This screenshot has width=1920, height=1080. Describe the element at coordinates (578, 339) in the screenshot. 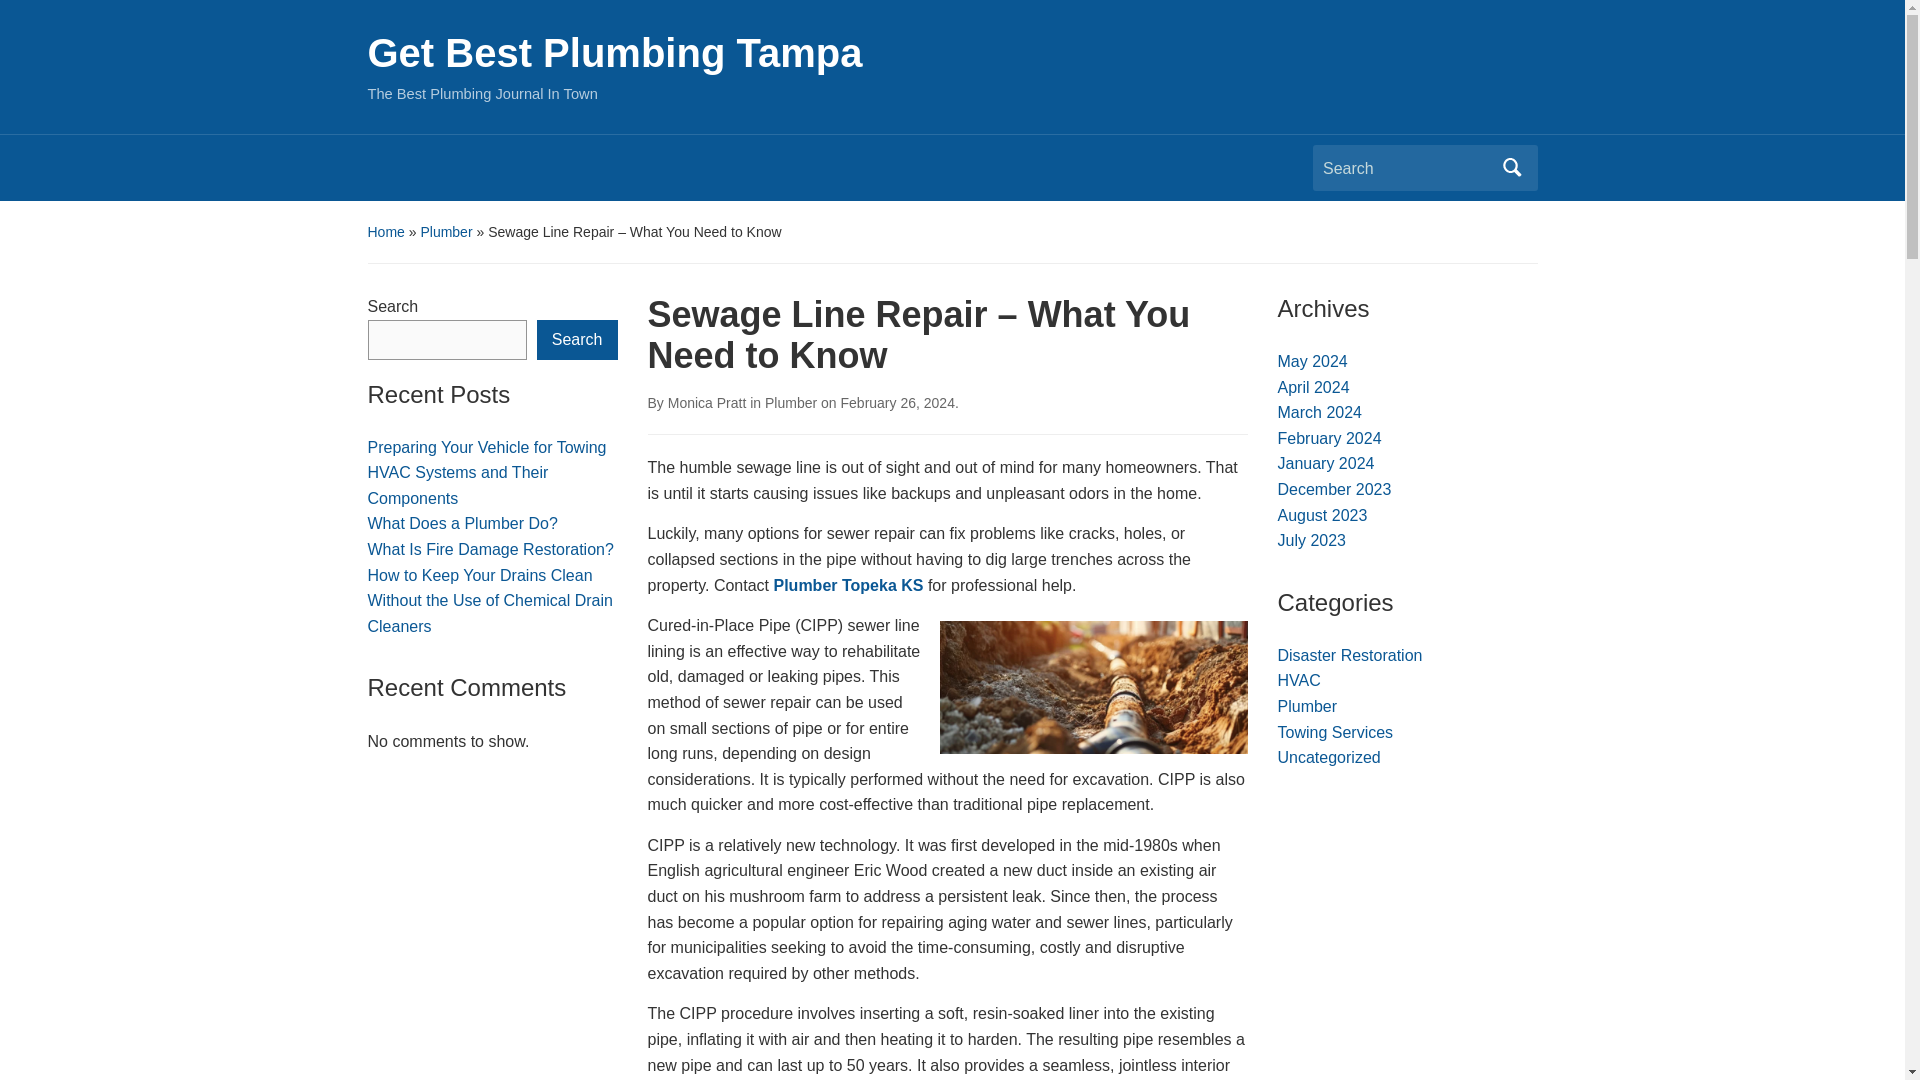

I see `Search` at that location.